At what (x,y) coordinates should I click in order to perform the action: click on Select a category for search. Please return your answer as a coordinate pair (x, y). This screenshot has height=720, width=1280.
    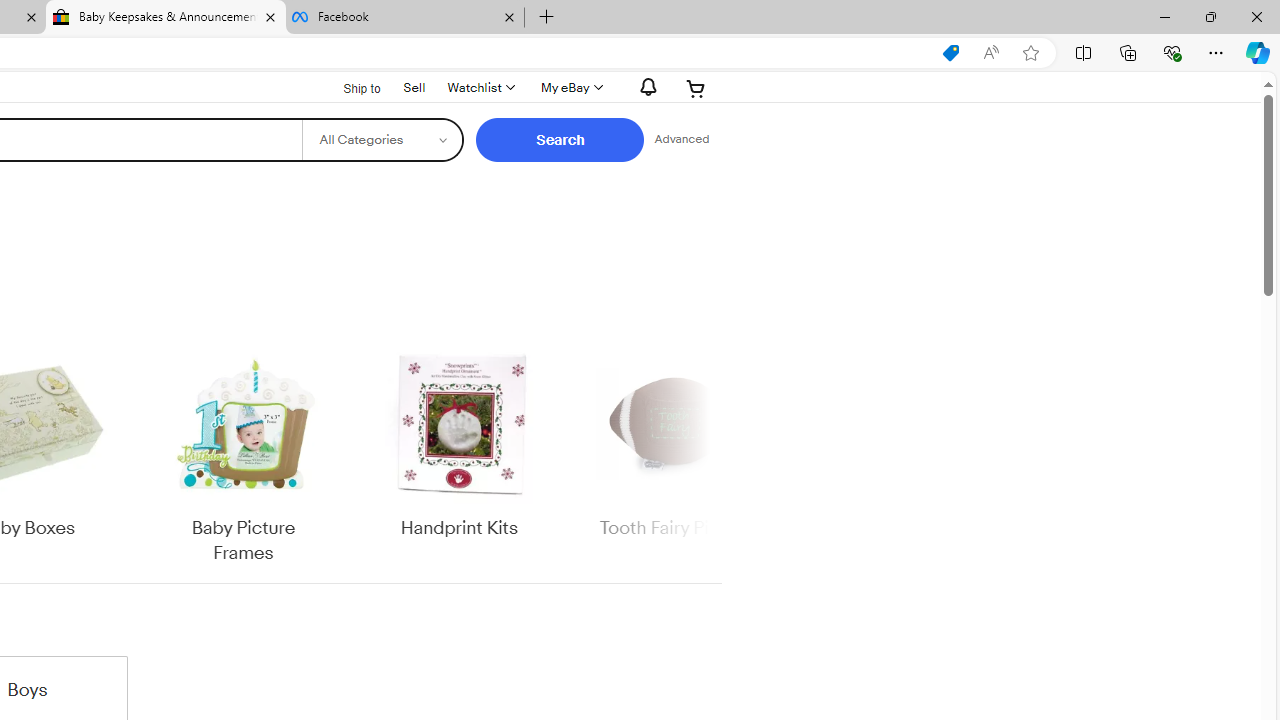
    Looking at the image, I should click on (382, 140).